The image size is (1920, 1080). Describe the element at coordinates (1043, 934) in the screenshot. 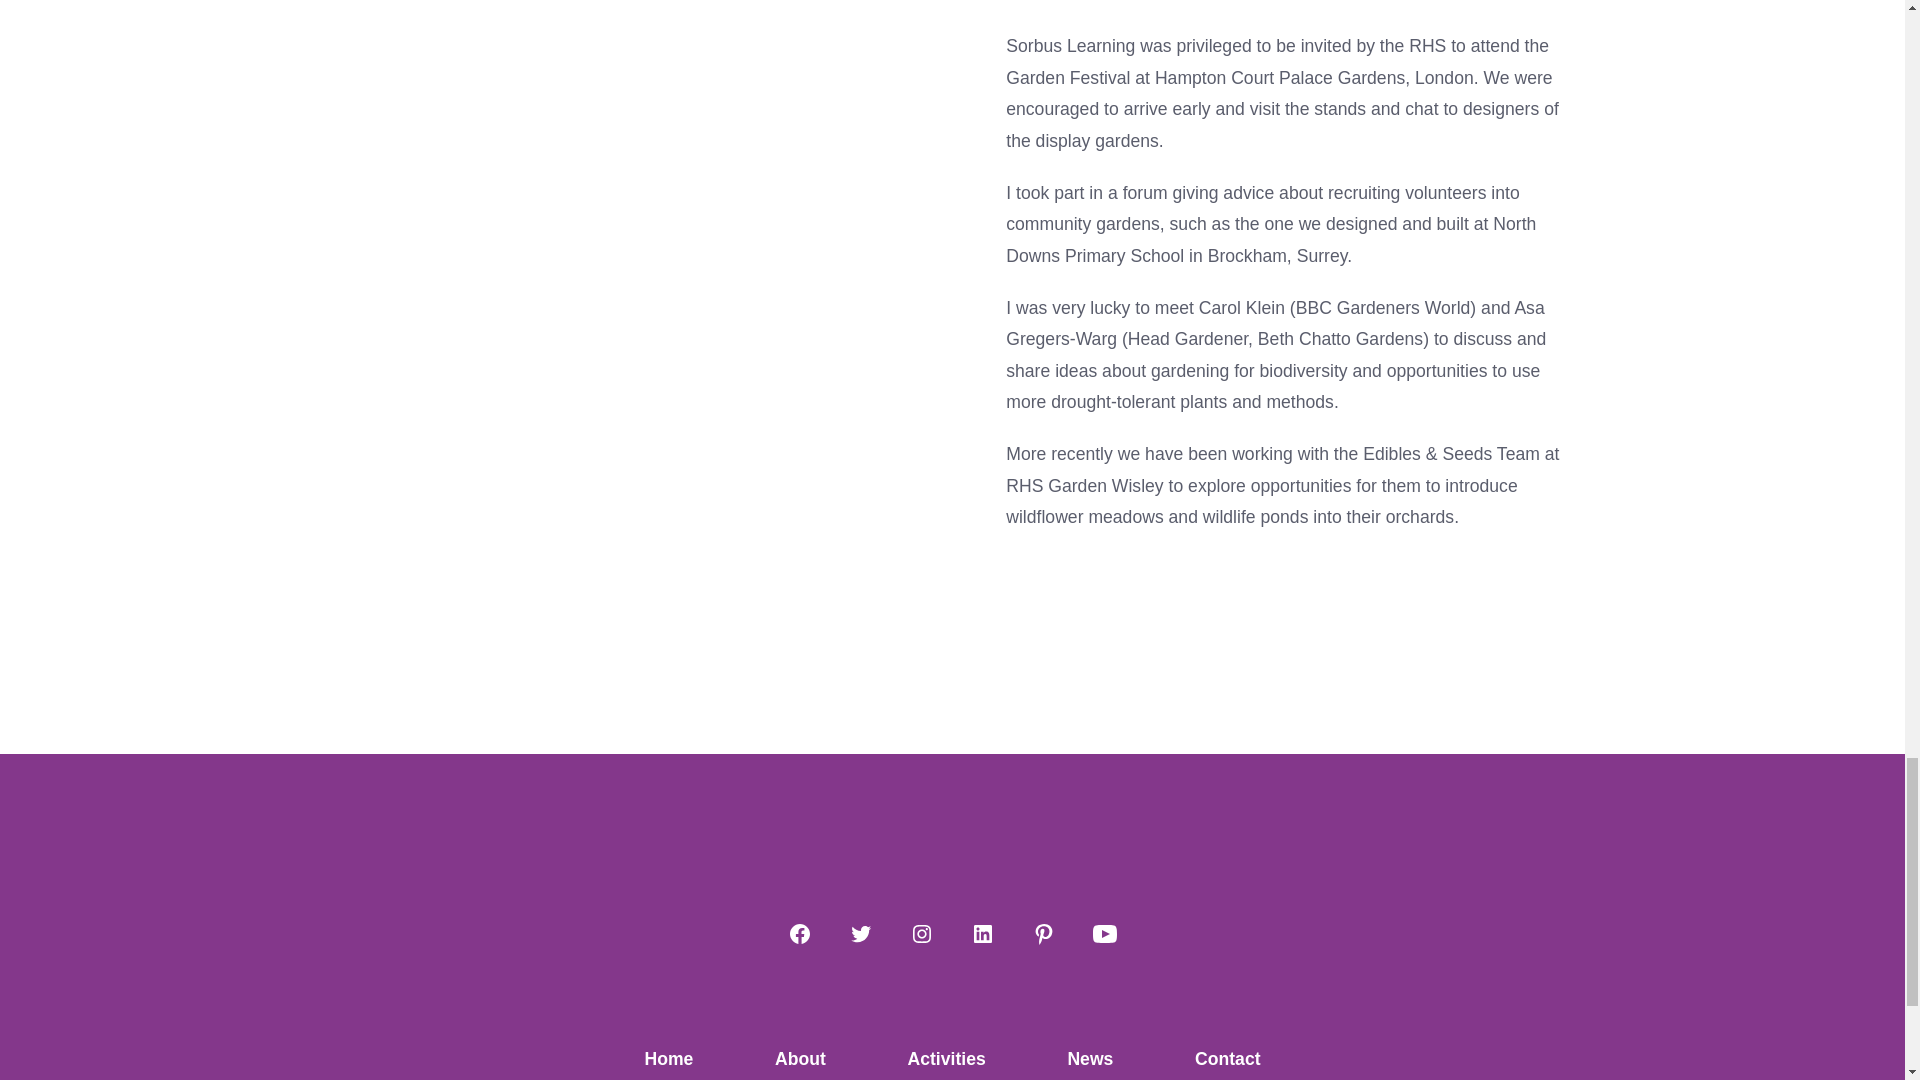

I see `Open Pinterest in a new tab` at that location.